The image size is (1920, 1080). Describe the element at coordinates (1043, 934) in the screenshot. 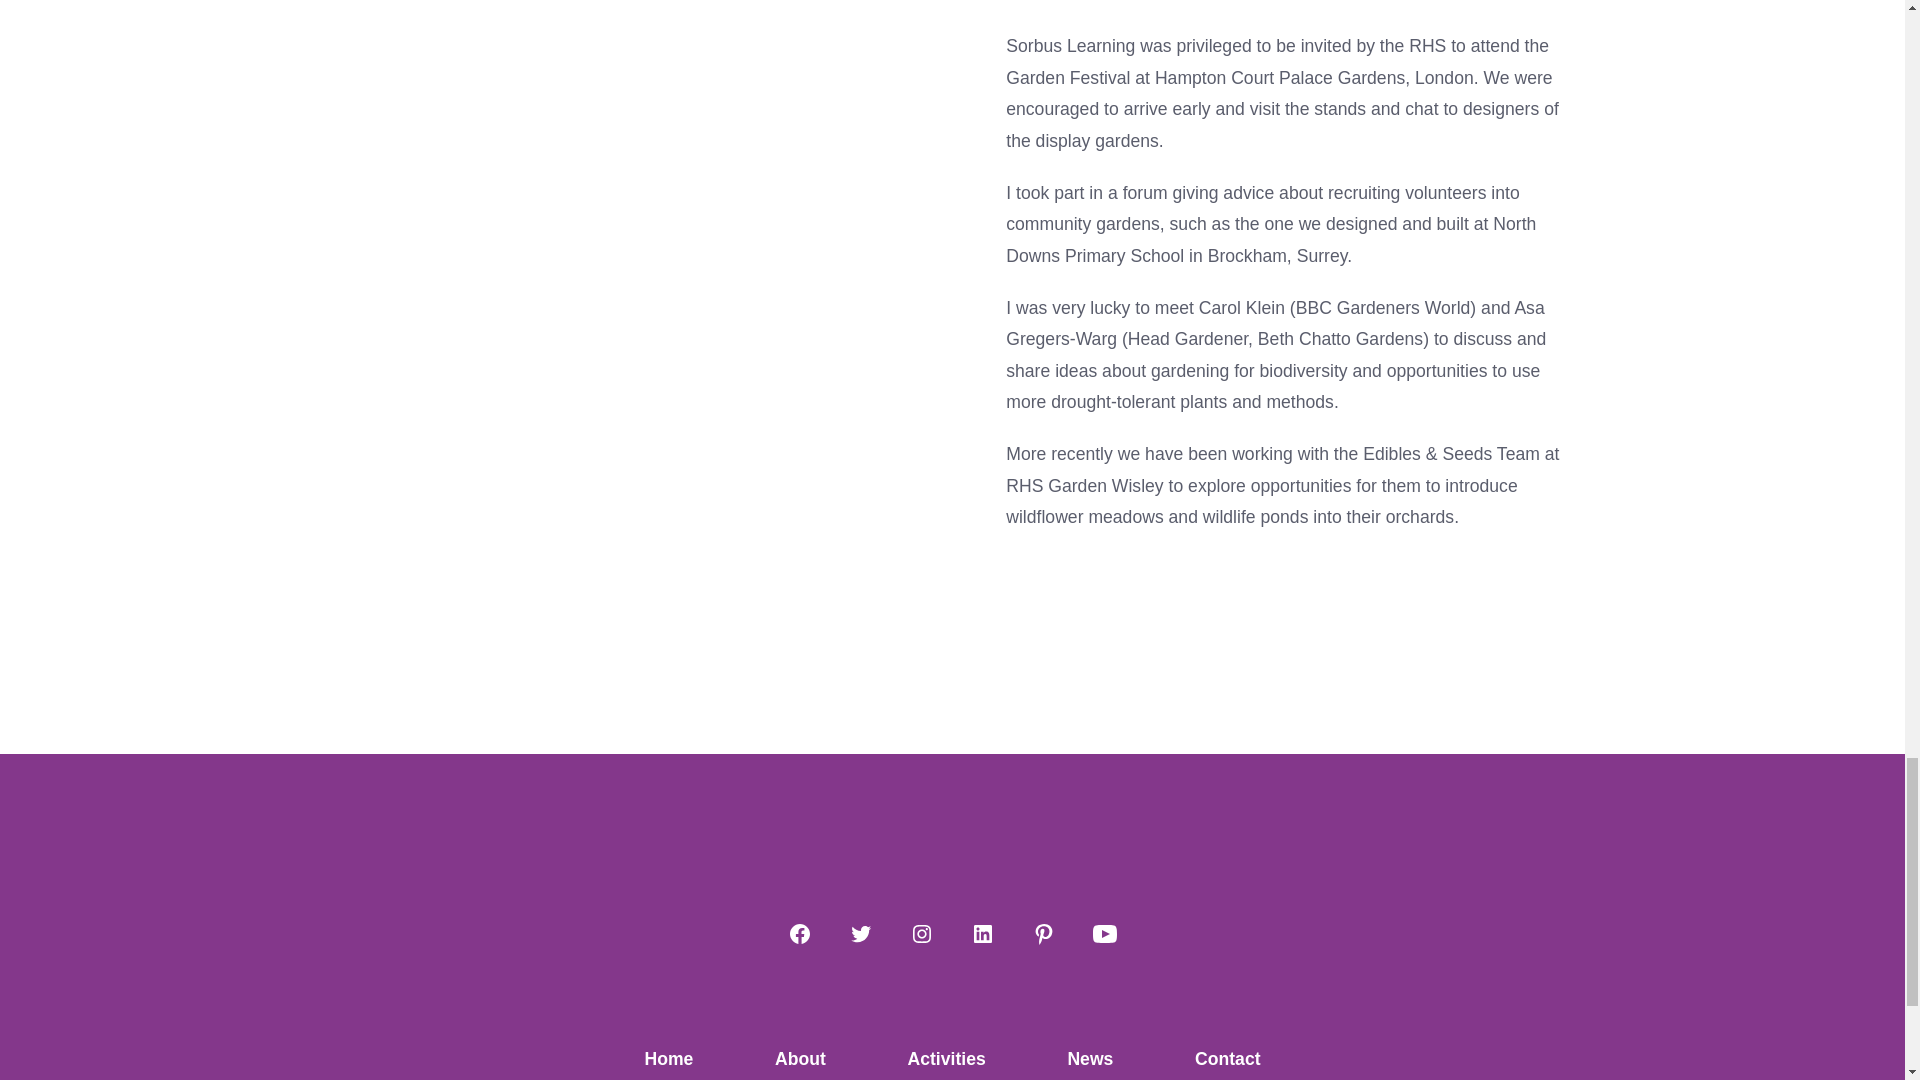

I see `Open Pinterest in a new tab` at that location.